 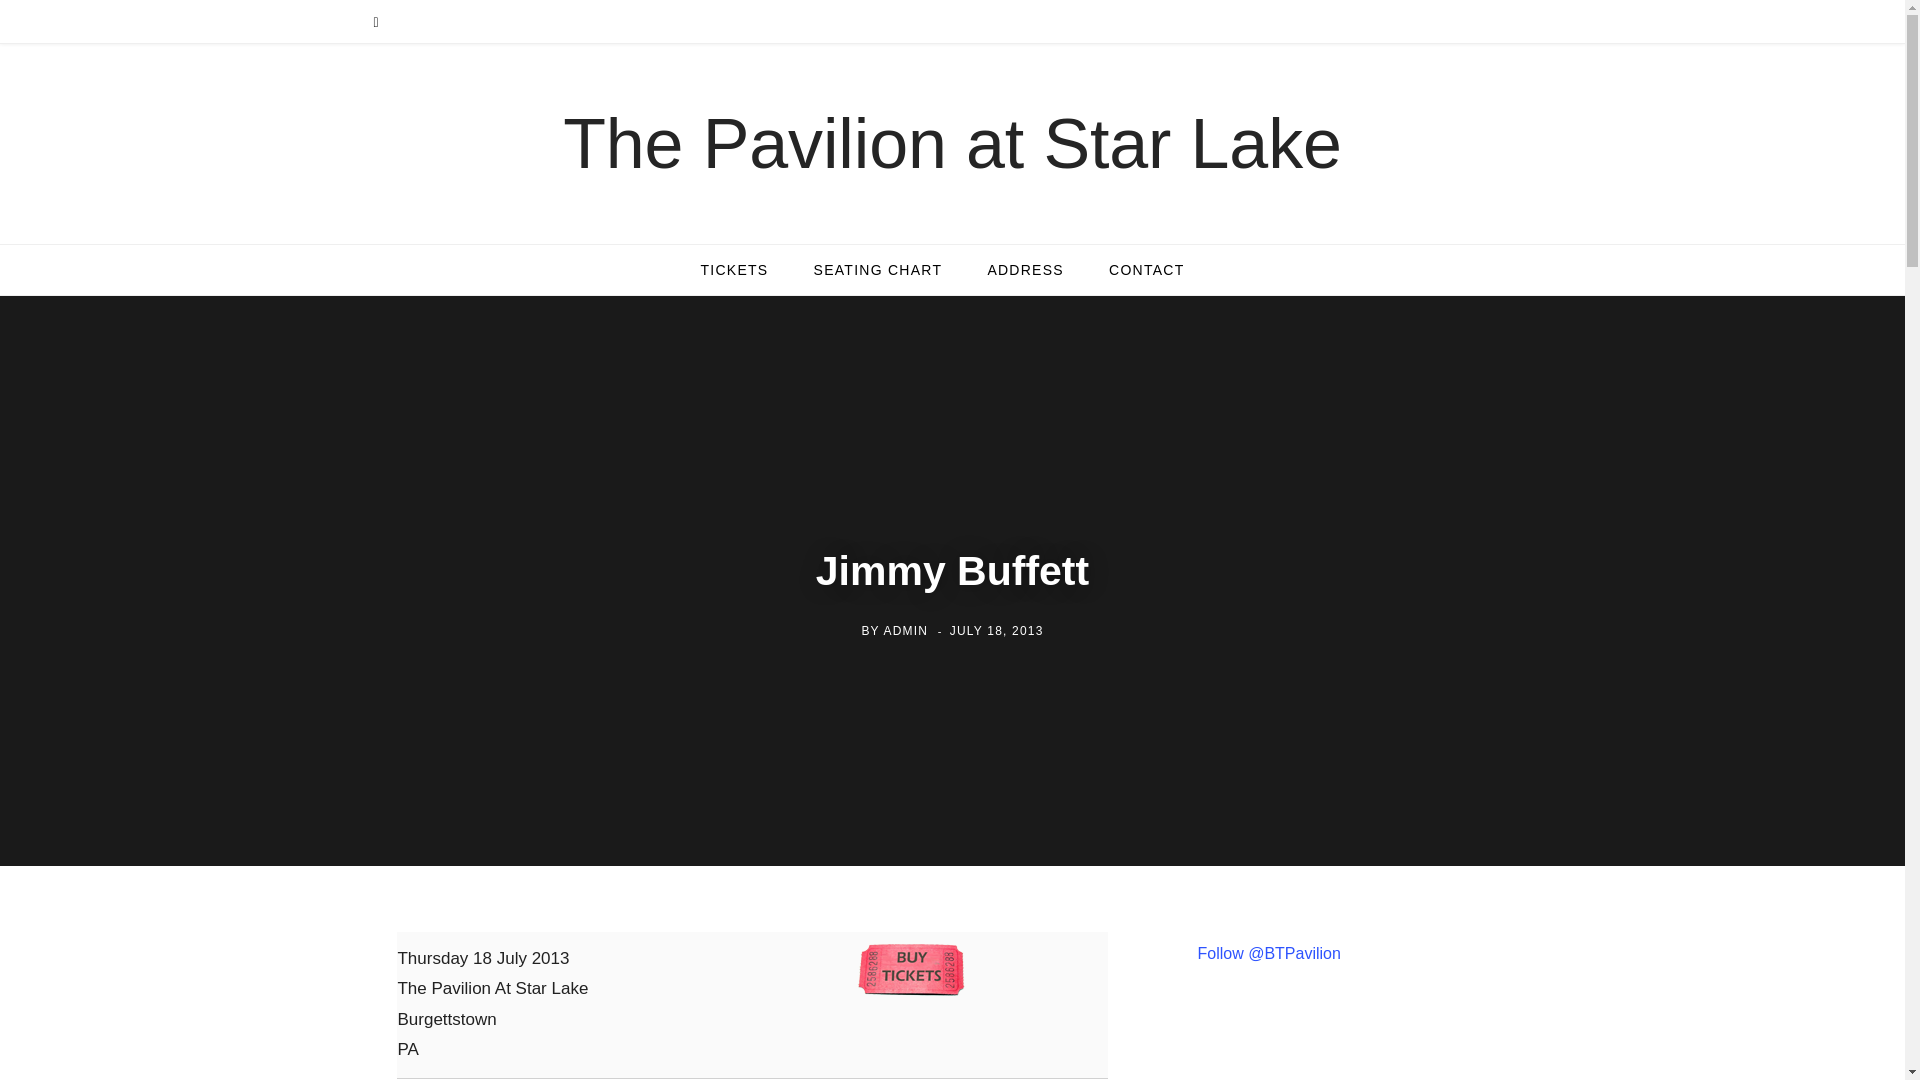 What do you see at coordinates (952, 144) in the screenshot?
I see `The Pavilion at Star Lake` at bounding box center [952, 144].